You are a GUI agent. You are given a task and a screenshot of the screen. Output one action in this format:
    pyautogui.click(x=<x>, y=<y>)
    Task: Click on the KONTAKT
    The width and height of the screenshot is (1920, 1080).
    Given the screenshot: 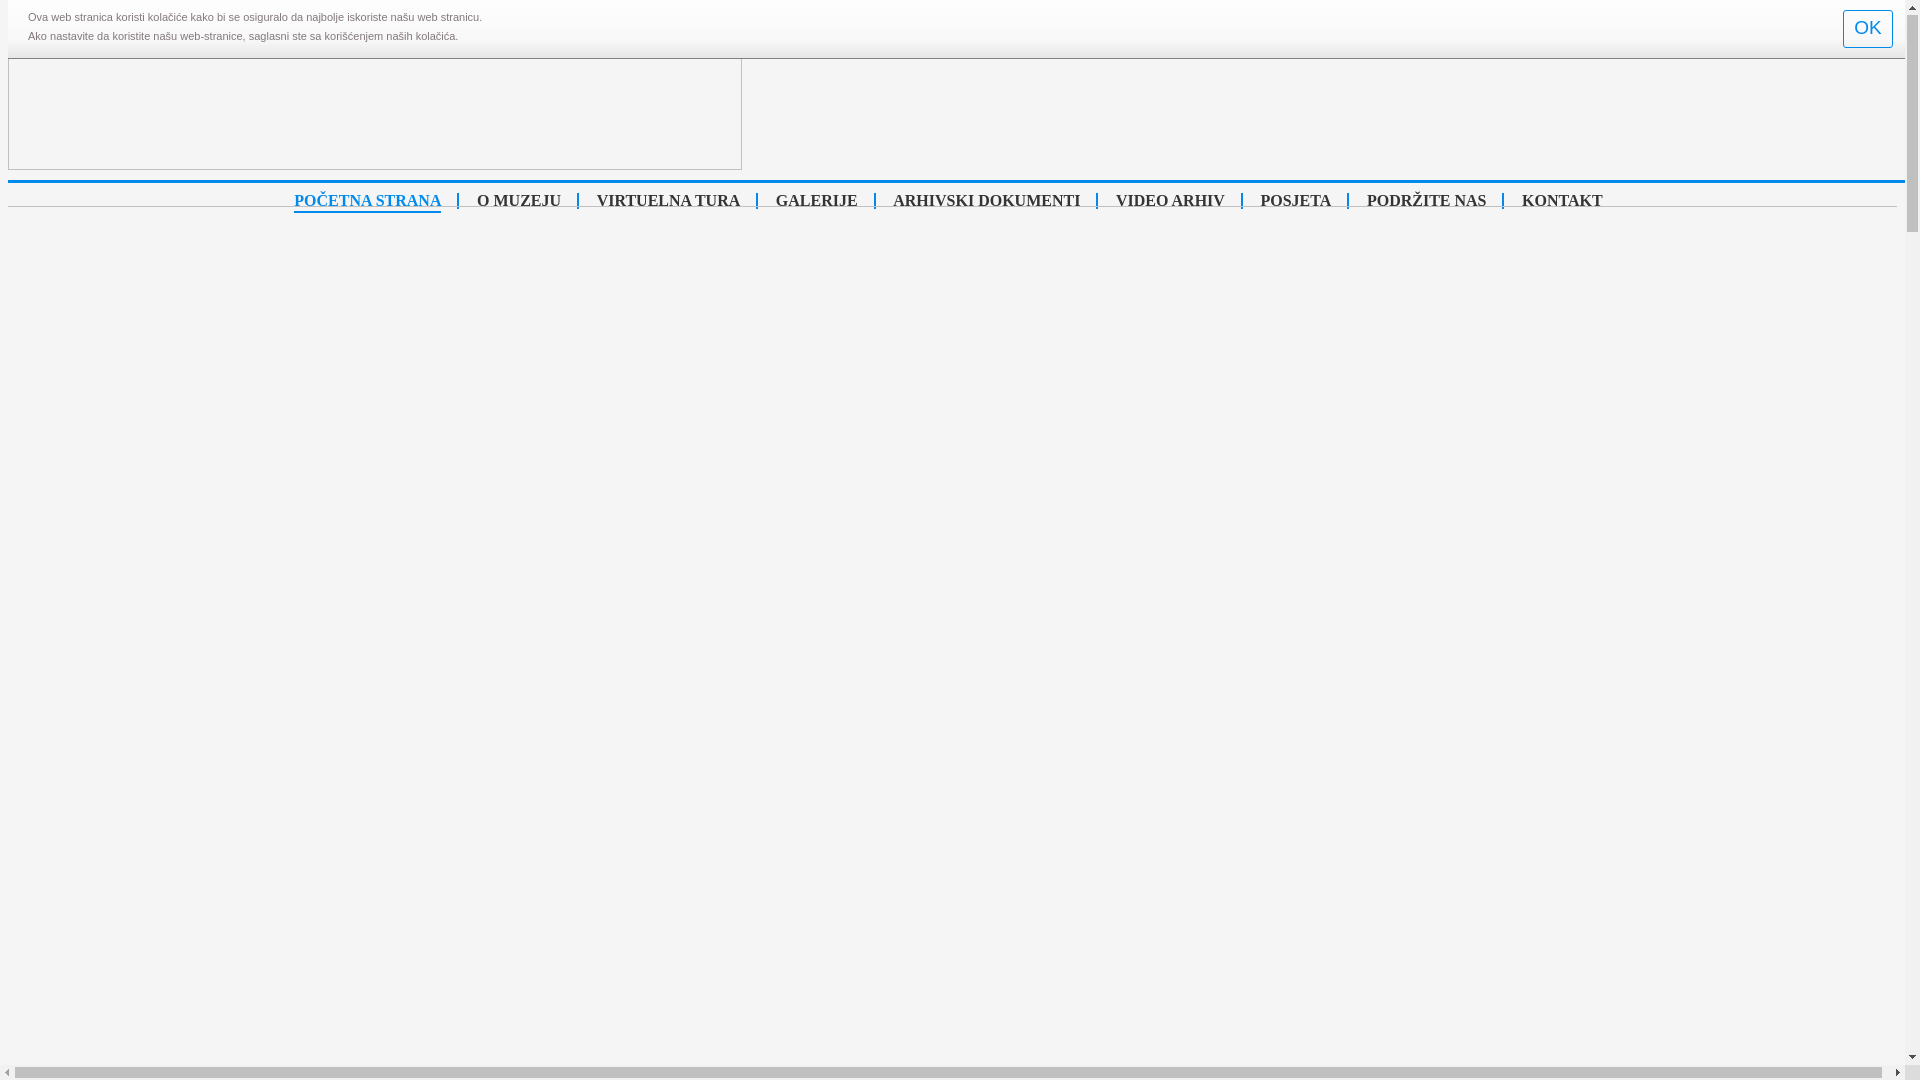 What is the action you would take?
    pyautogui.click(x=1562, y=202)
    